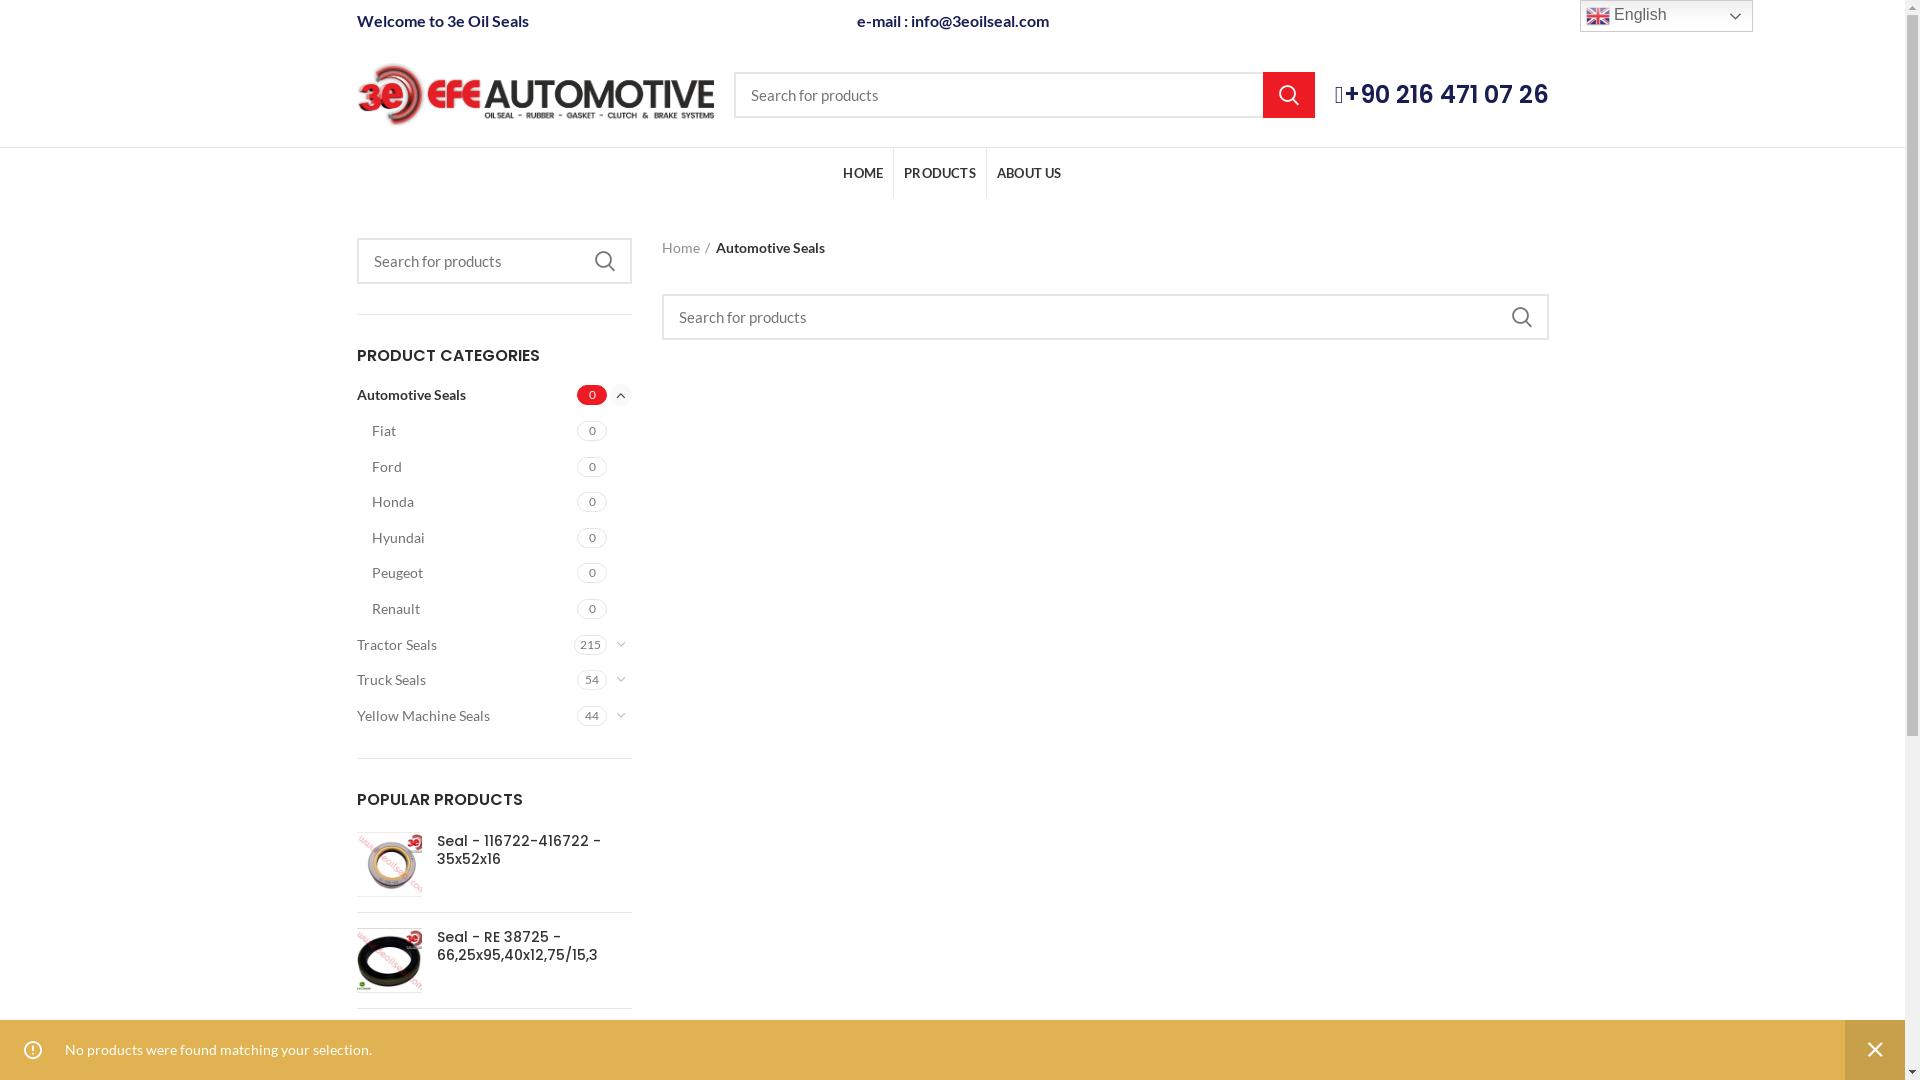 The image size is (1920, 1080). I want to click on Seal - 116722-416722 - 35x52x16, so click(534, 850).